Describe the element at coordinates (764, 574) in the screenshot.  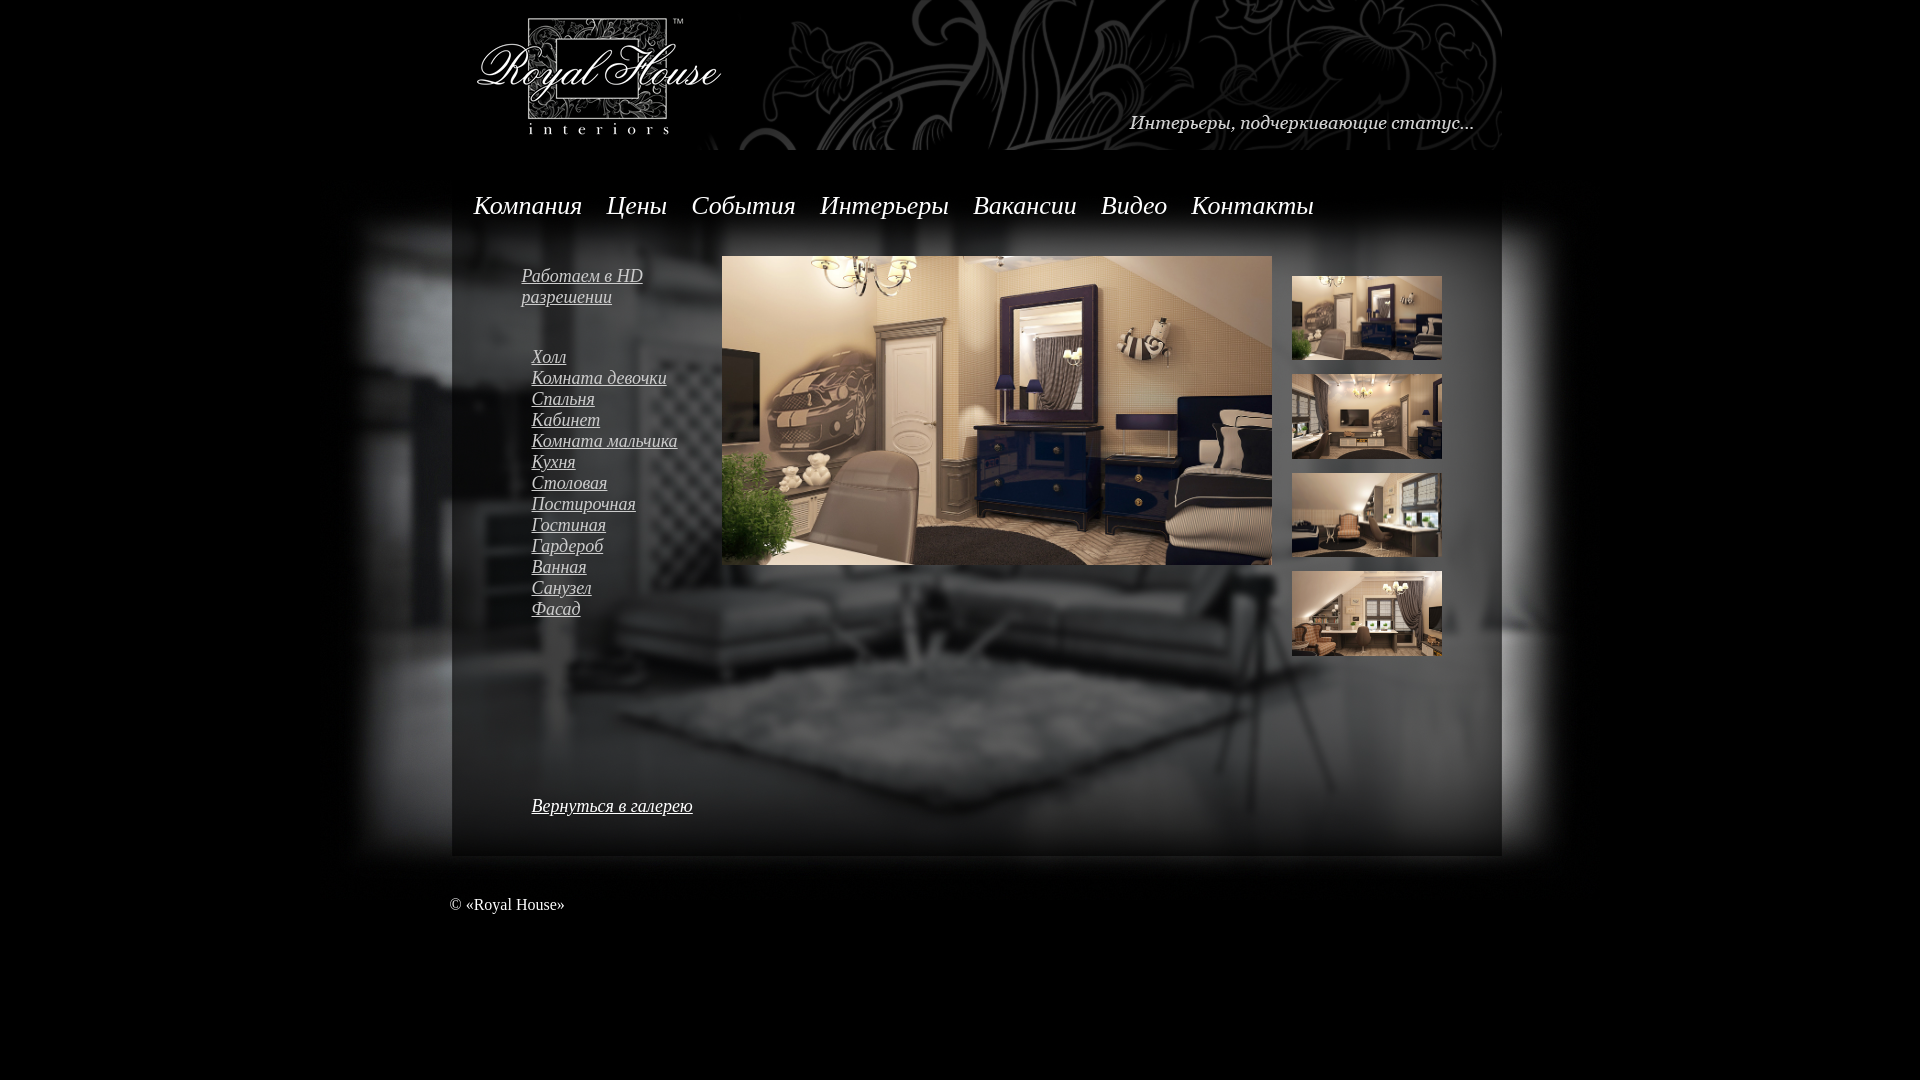
I see `.` at that location.